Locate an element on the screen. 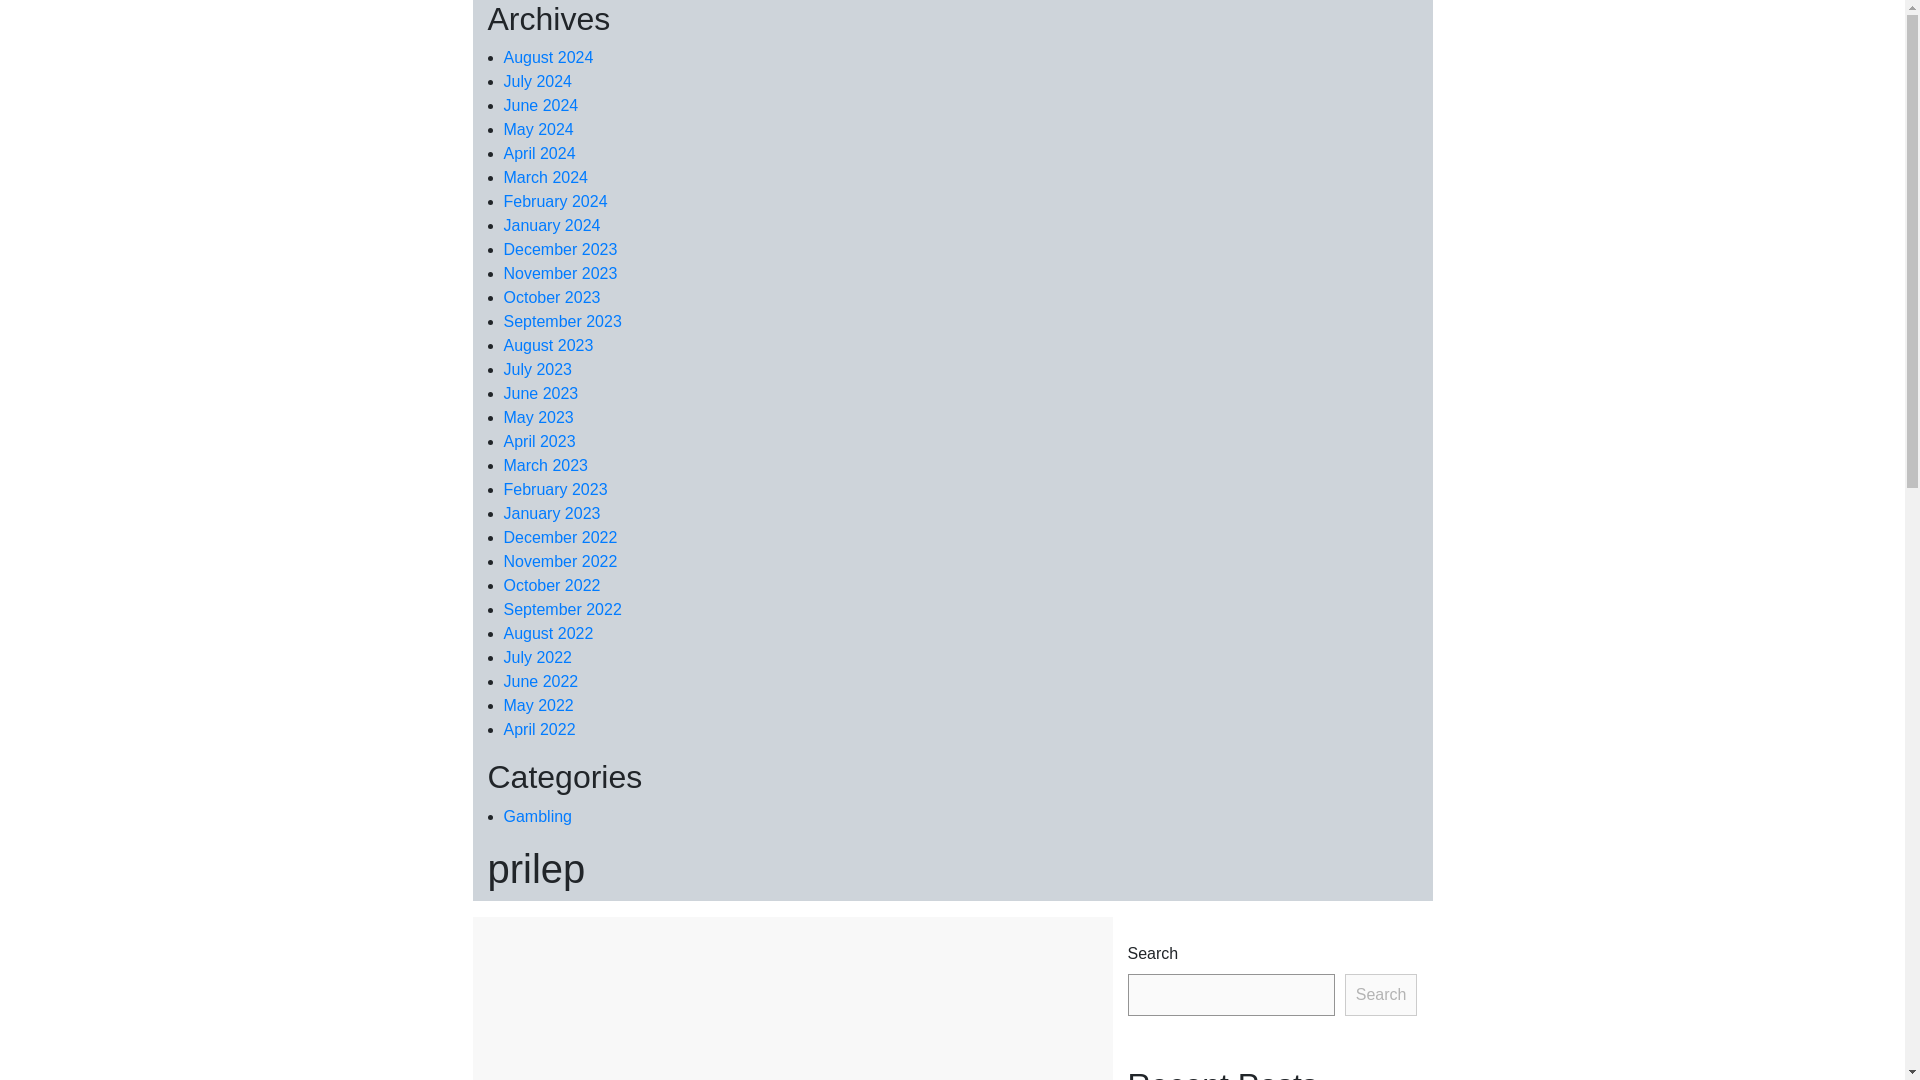 The width and height of the screenshot is (1920, 1080). June 2023 is located at coordinates (541, 392).